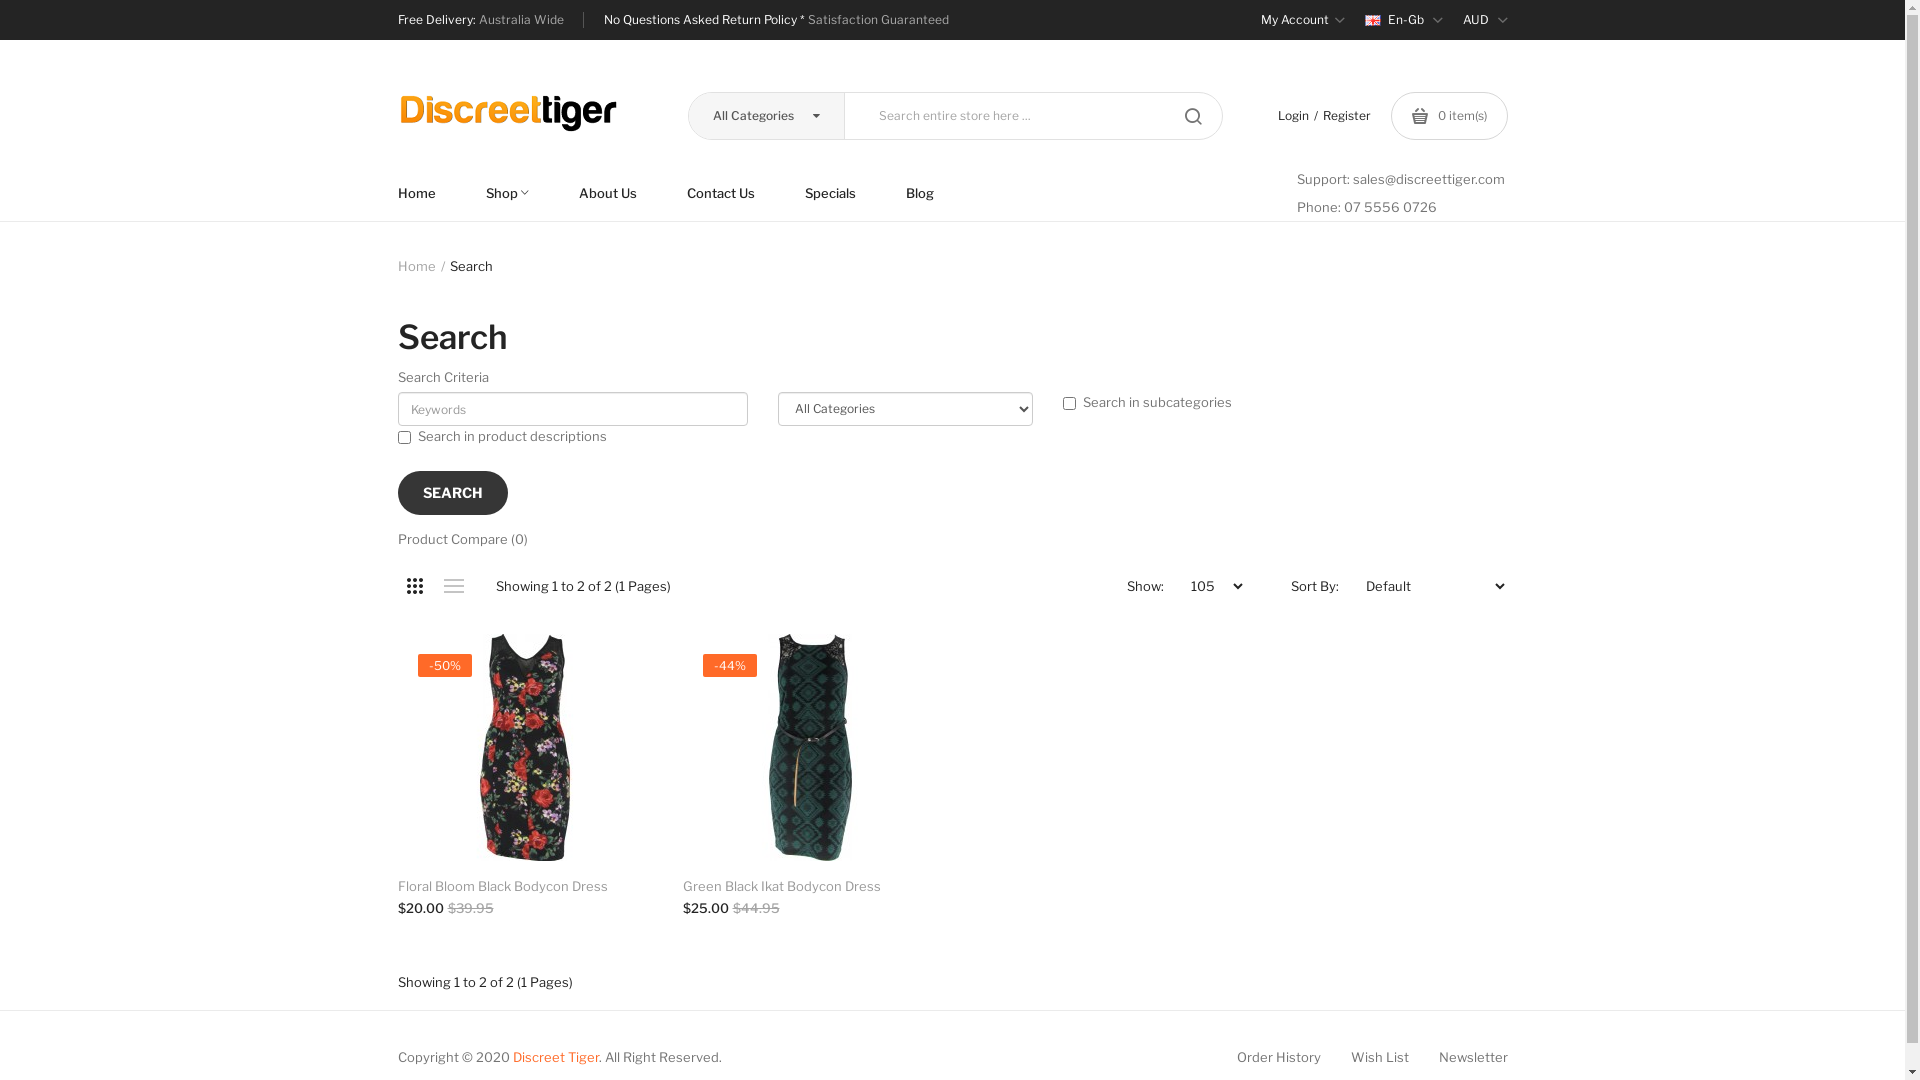 Image resolution: width=1920 pixels, height=1080 pixels. Describe the element at coordinates (508, 114) in the screenshot. I see `Discreet Tiger` at that location.